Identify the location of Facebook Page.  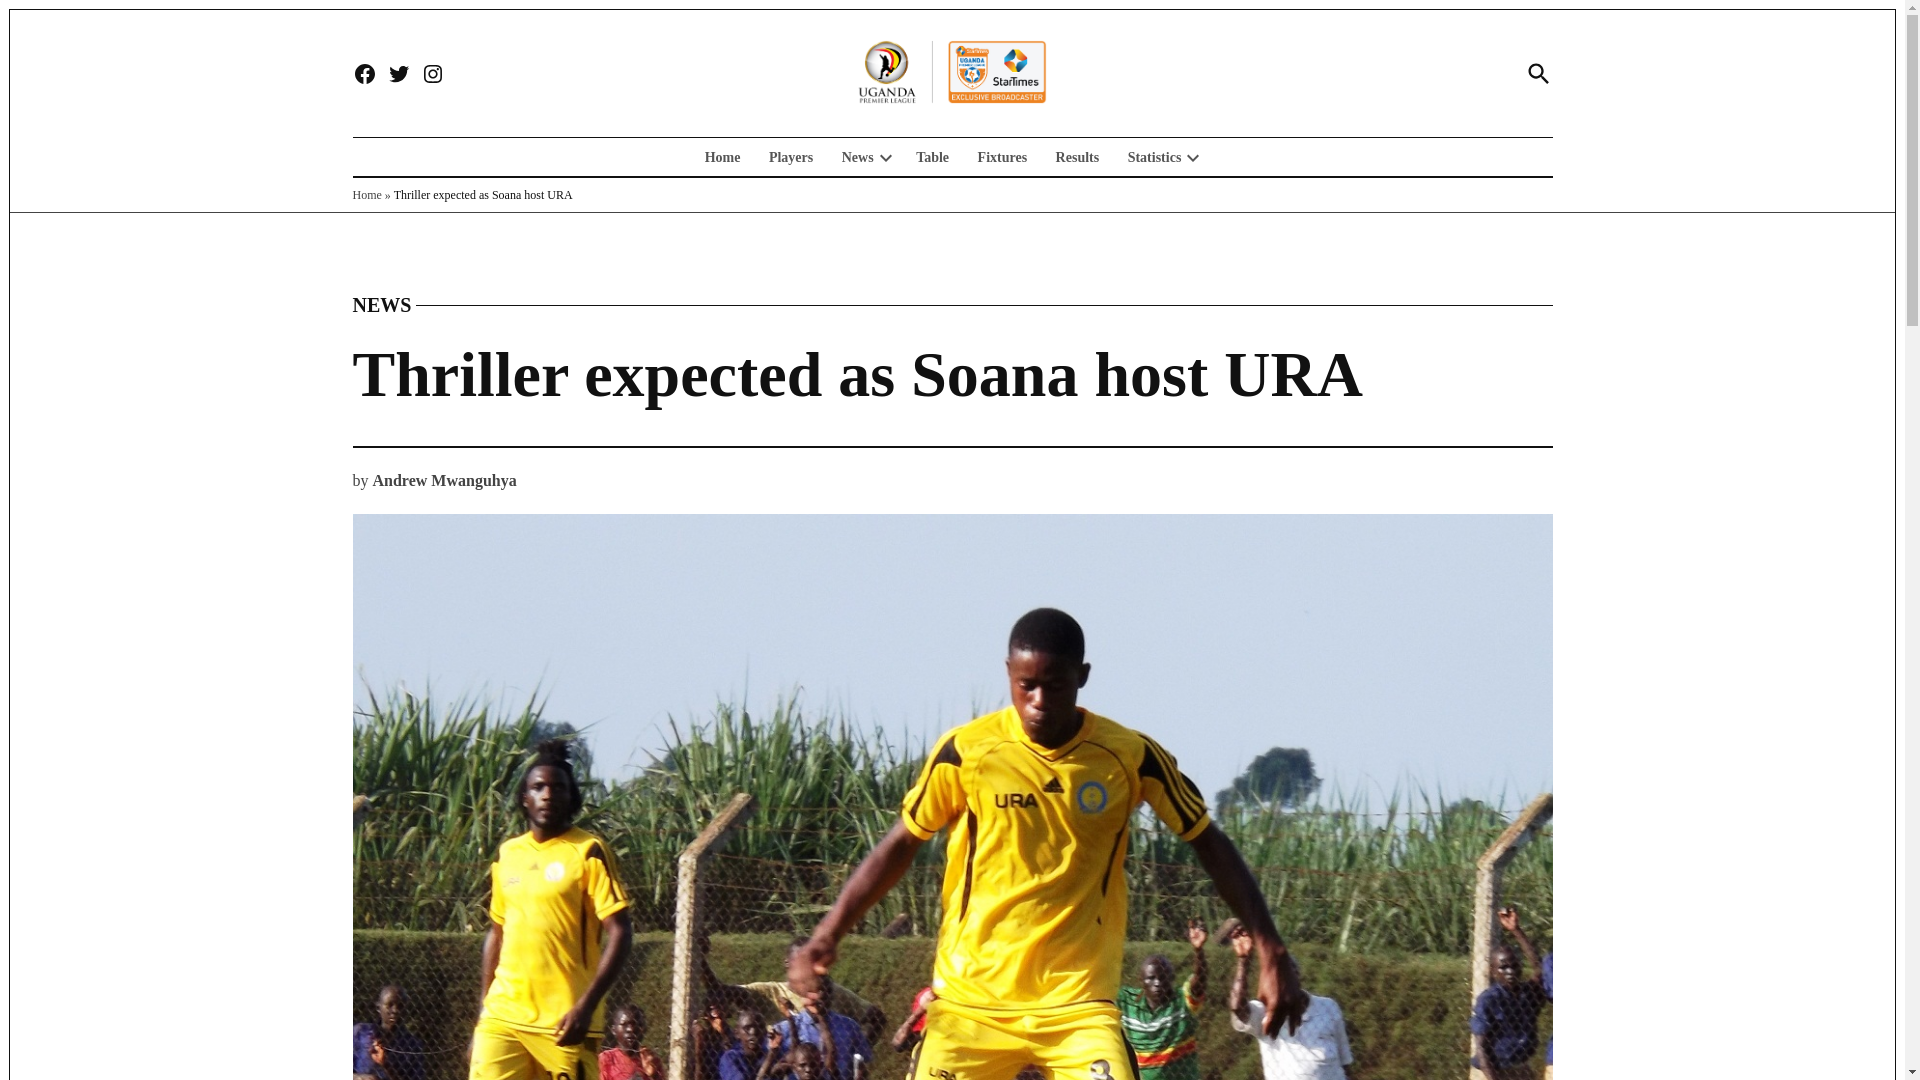
(364, 74).